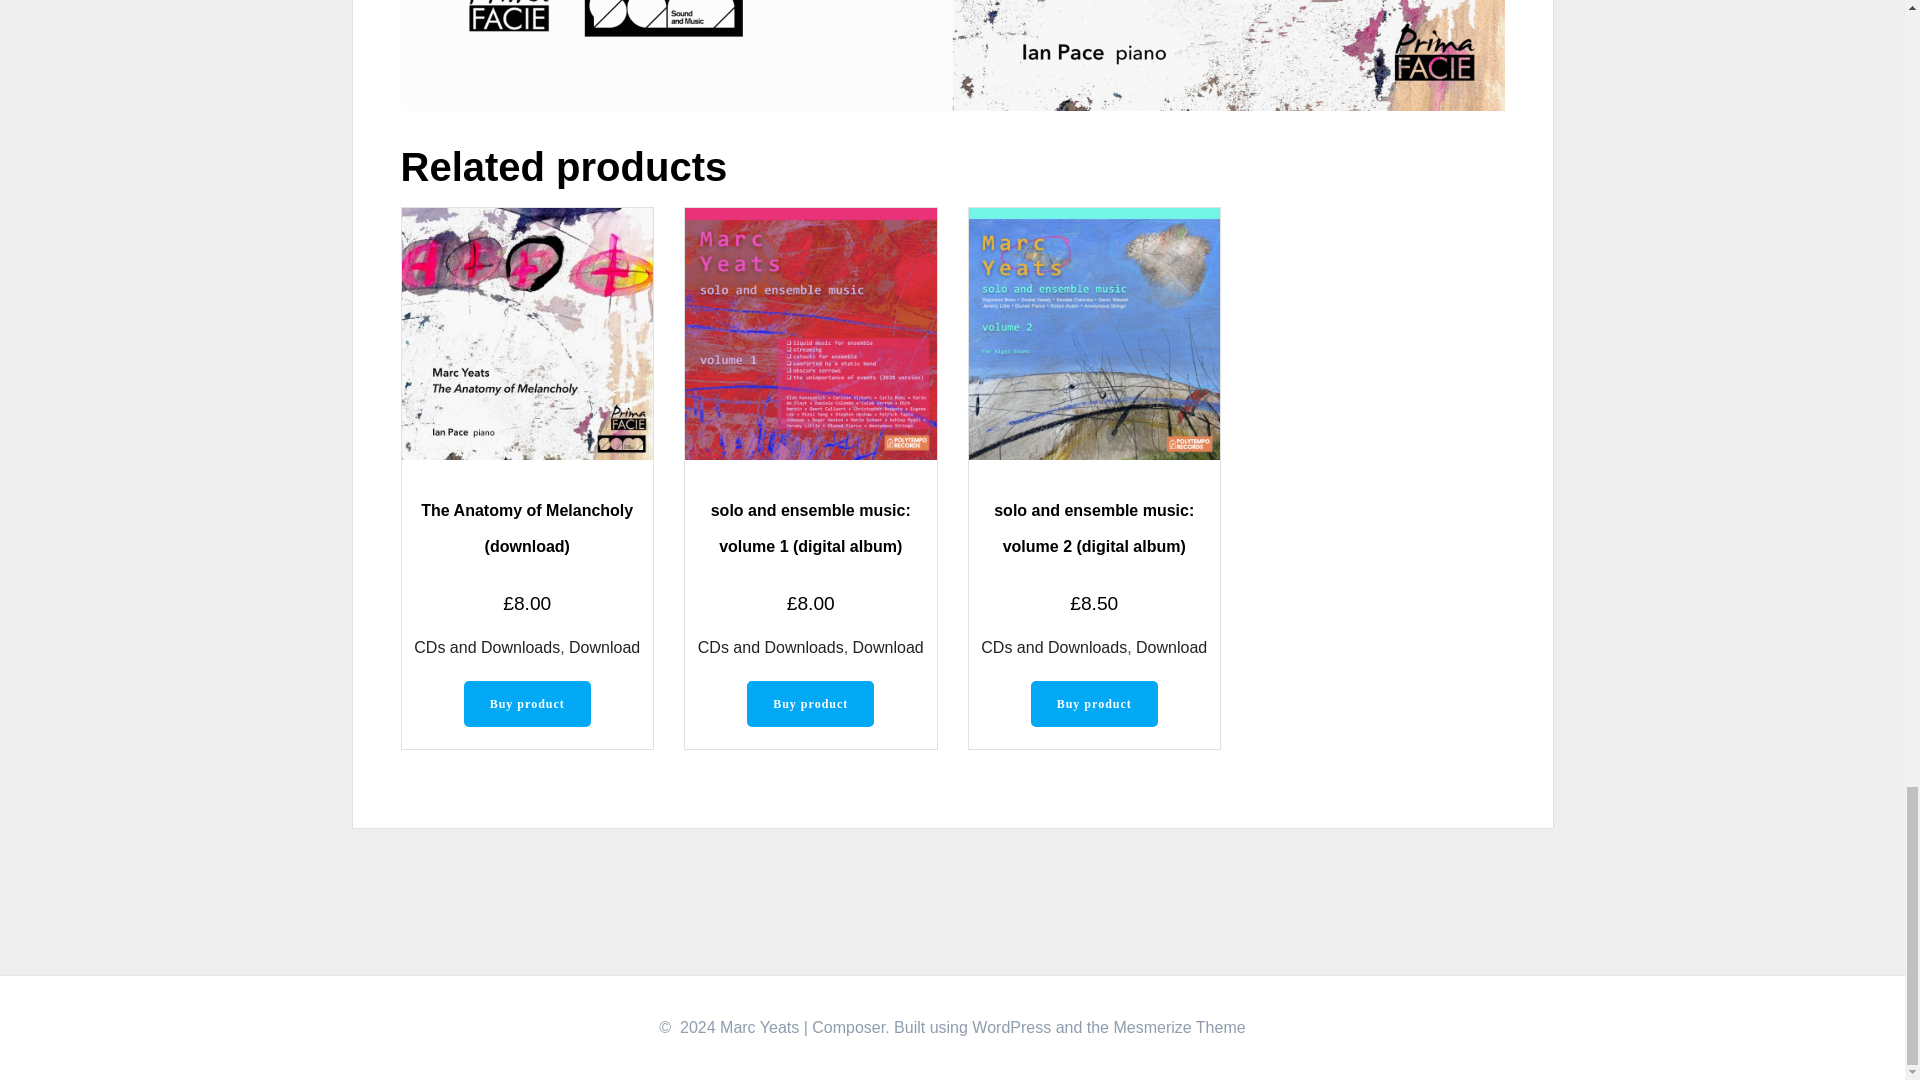 The height and width of the screenshot is (1080, 1920). What do you see at coordinates (604, 647) in the screenshot?
I see `Download` at bounding box center [604, 647].